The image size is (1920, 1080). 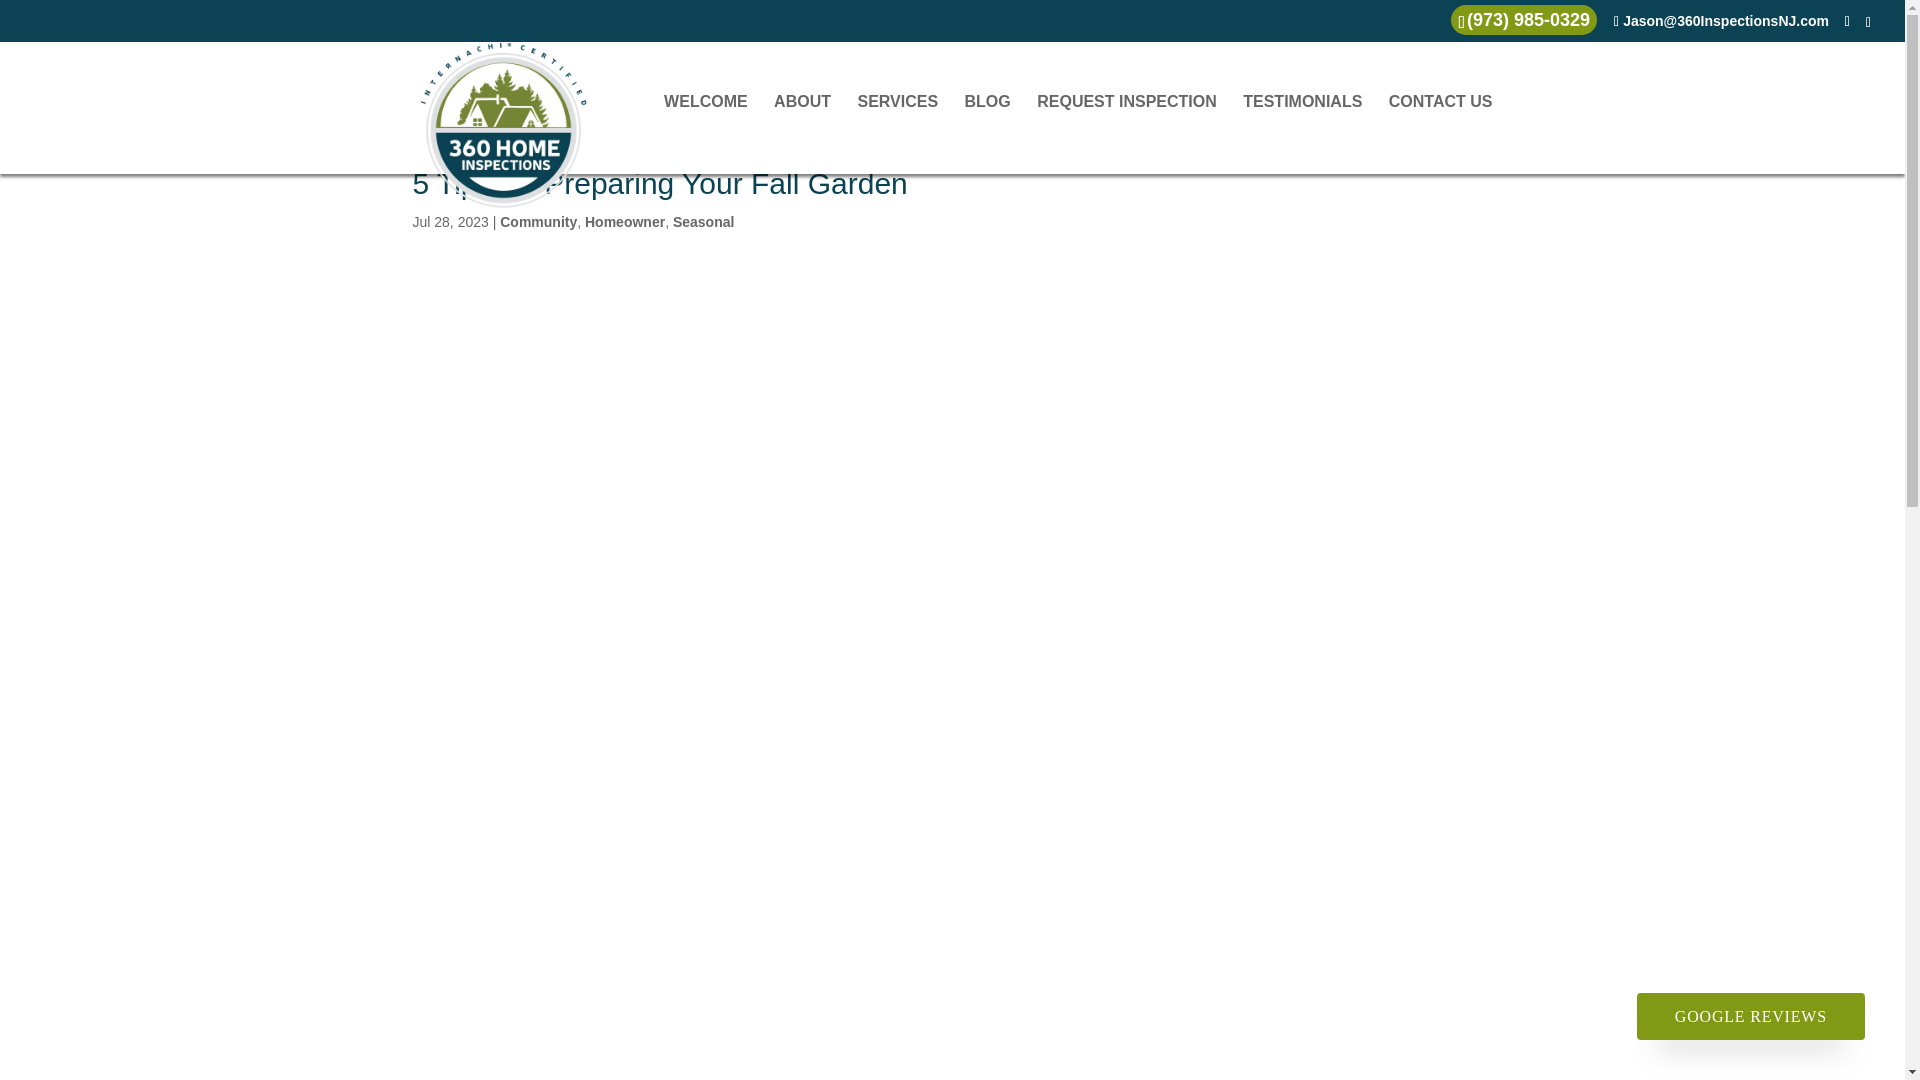 What do you see at coordinates (1302, 134) in the screenshot?
I see `TESTIMONIALS` at bounding box center [1302, 134].